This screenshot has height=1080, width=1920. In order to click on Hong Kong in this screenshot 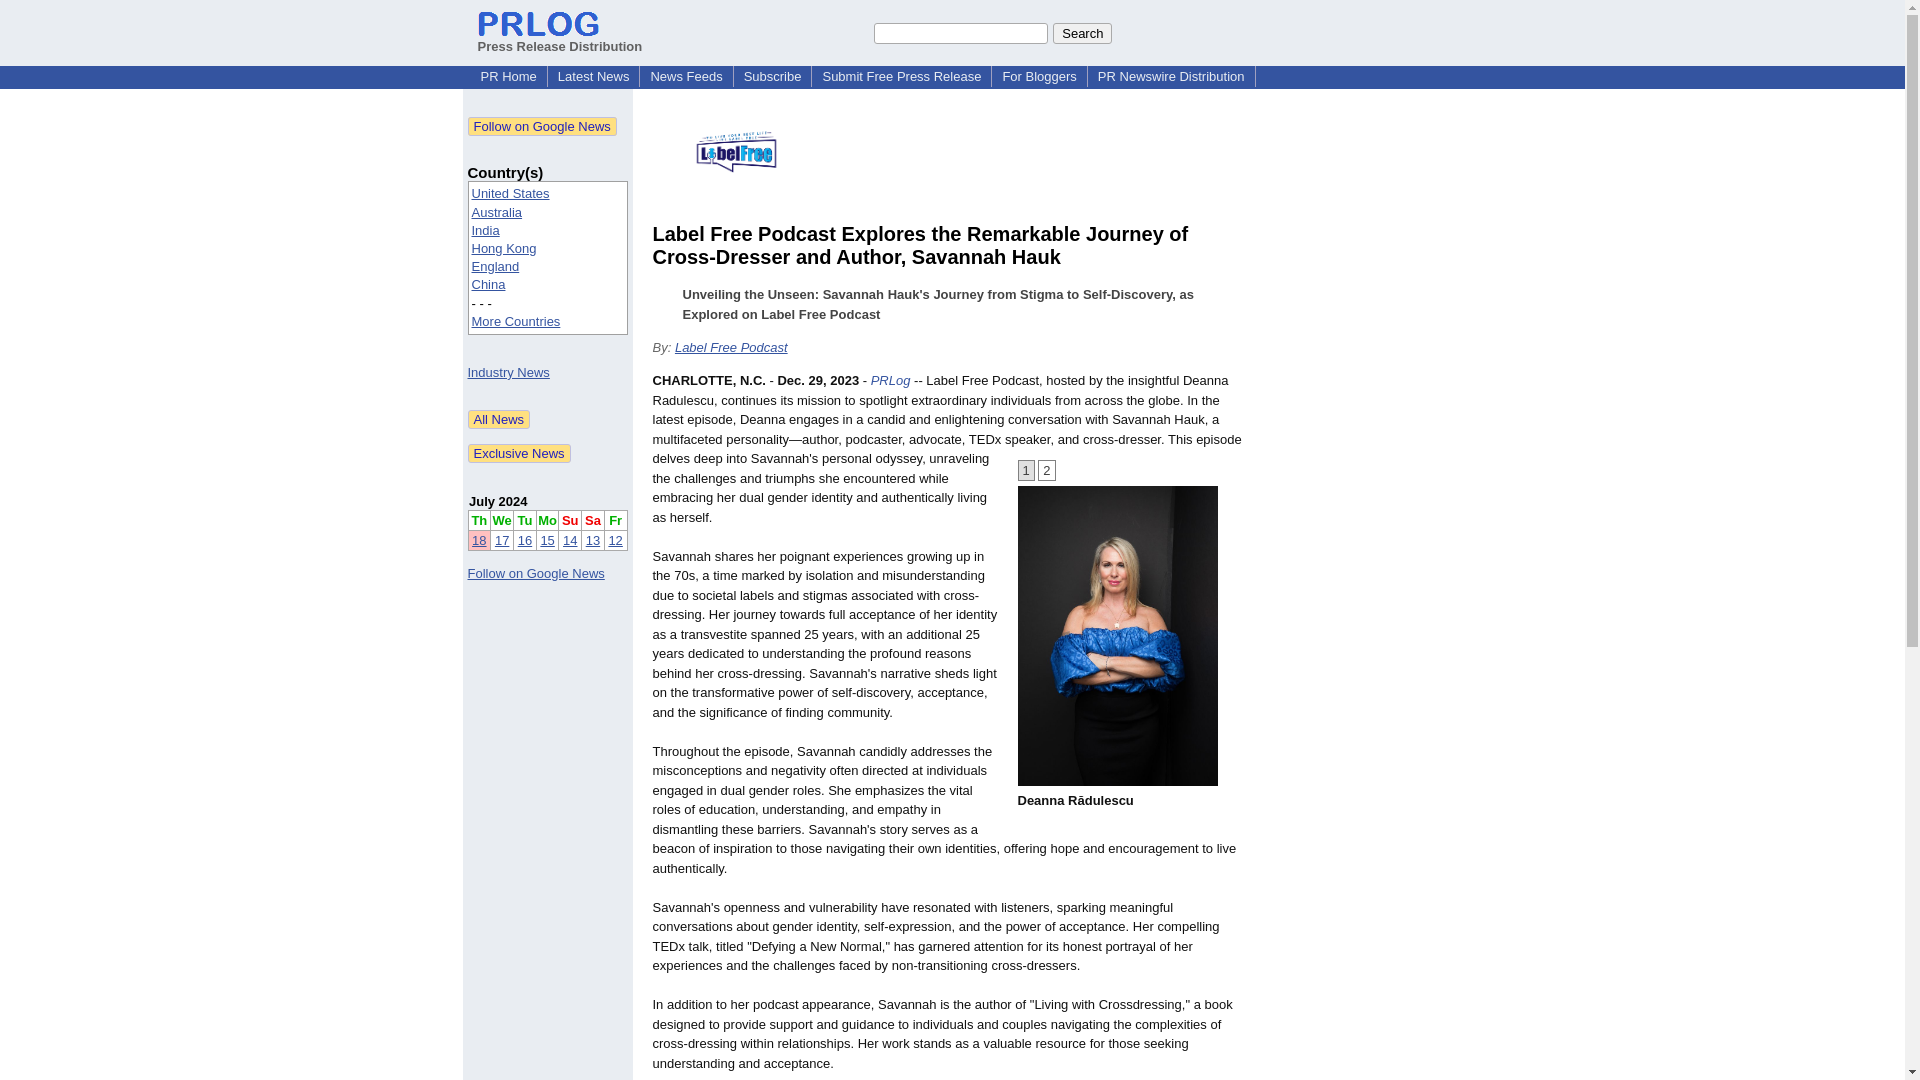, I will do `click(504, 248)`.